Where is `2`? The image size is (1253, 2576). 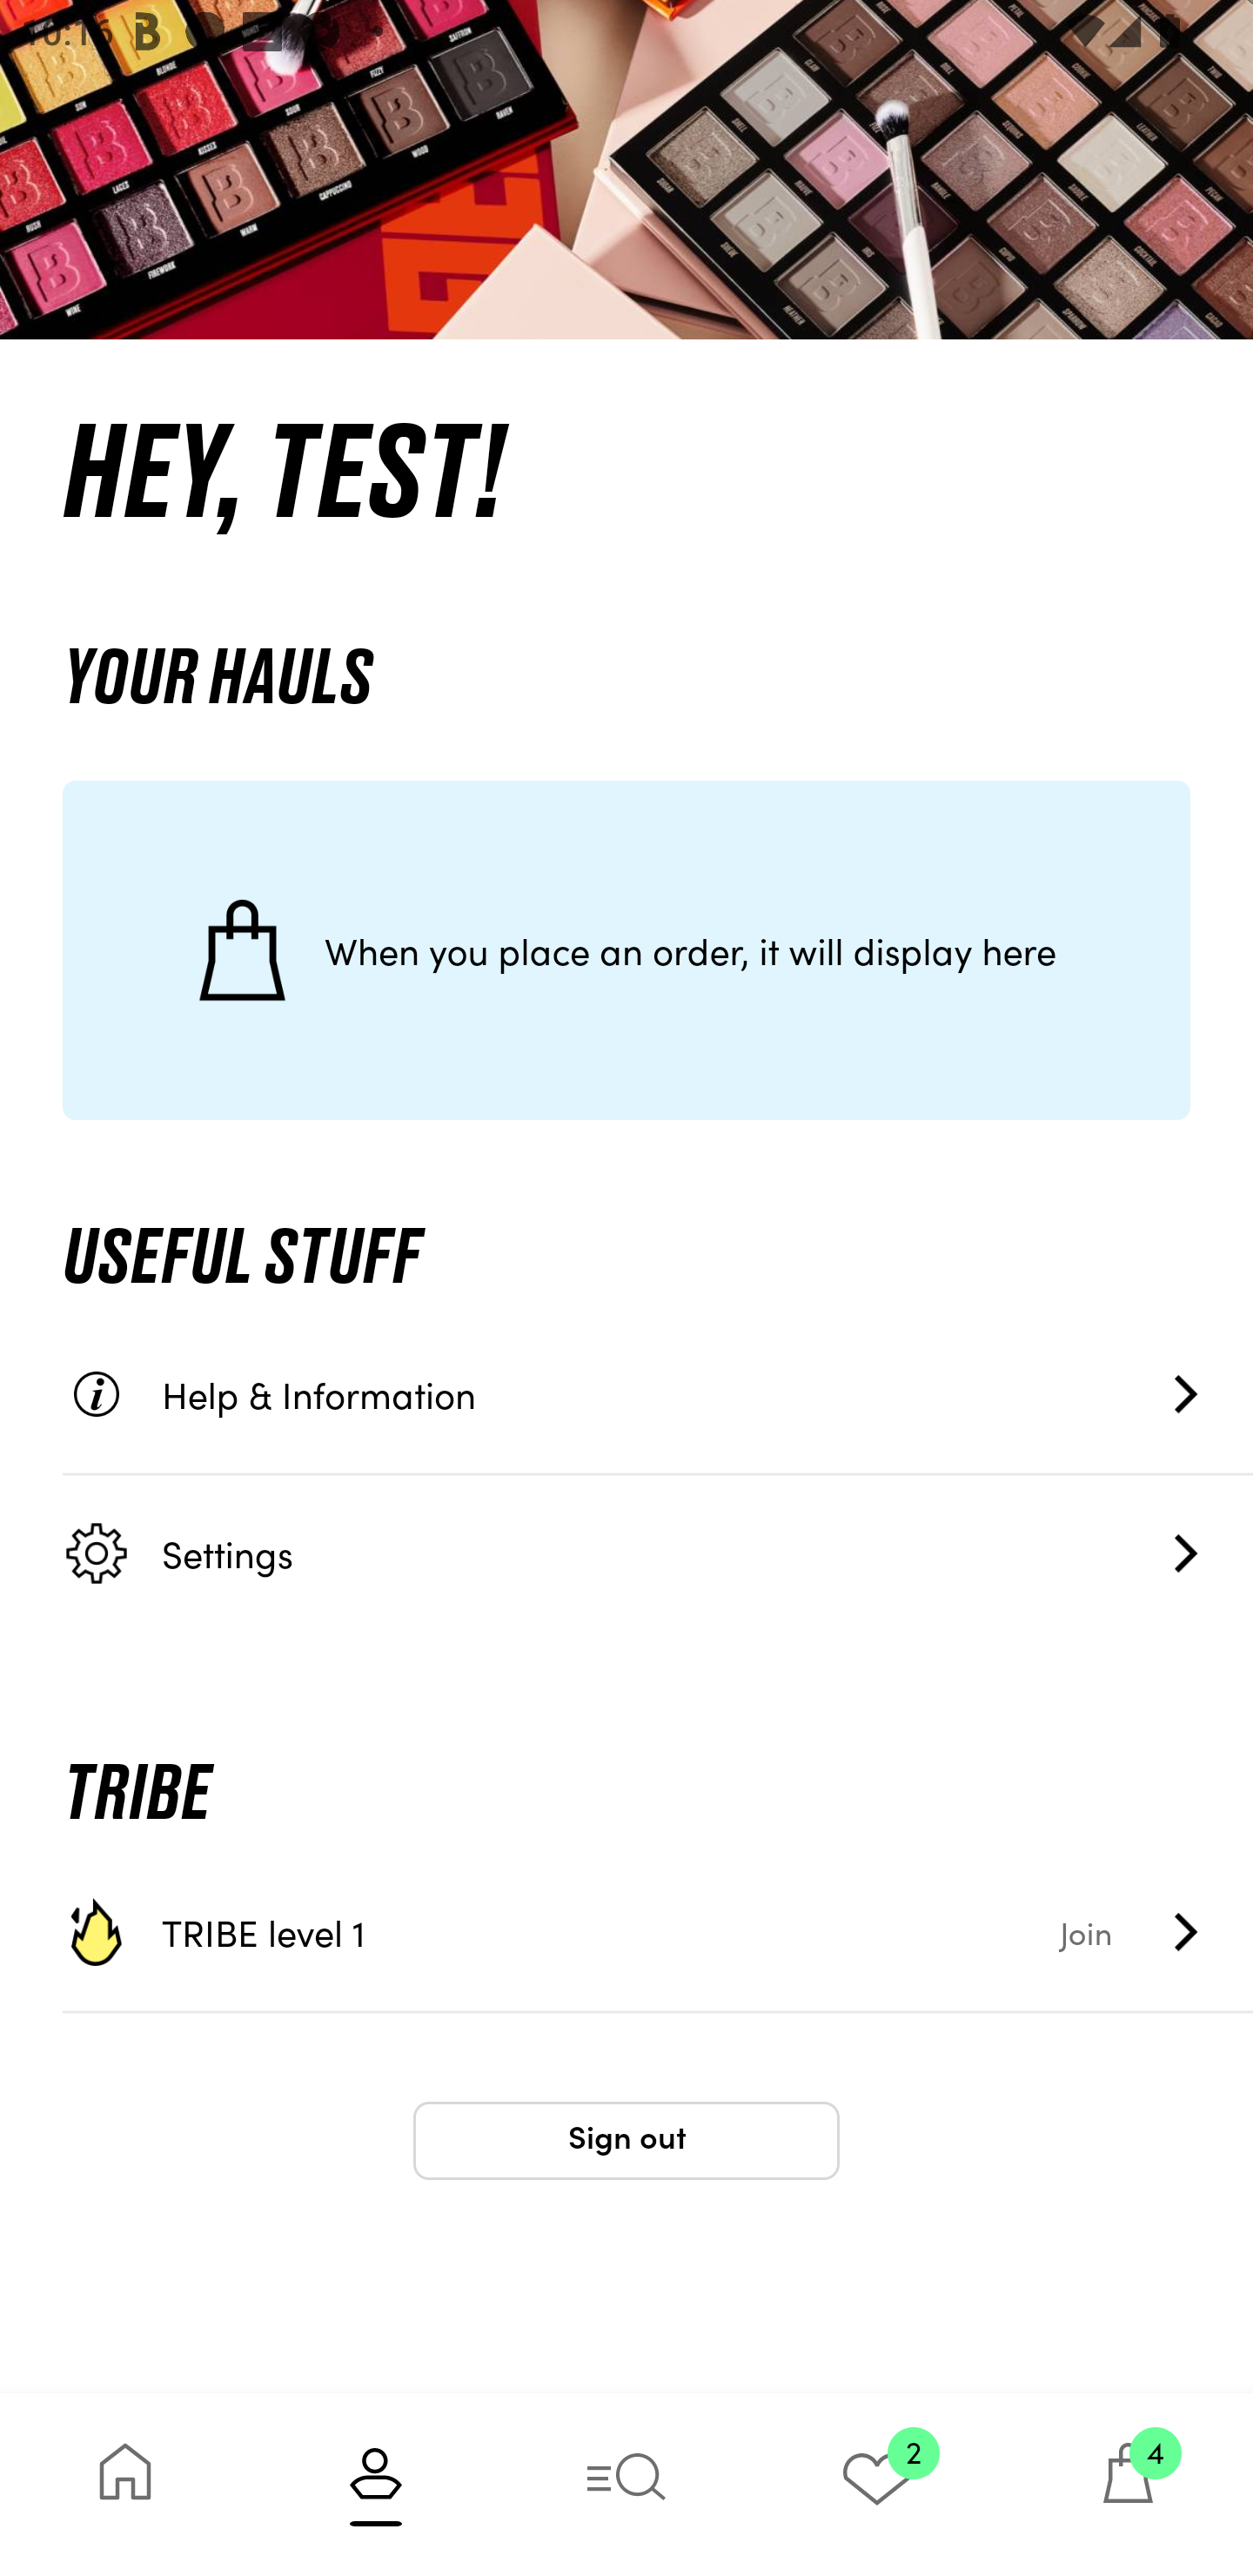 2 is located at coordinates (877, 2484).